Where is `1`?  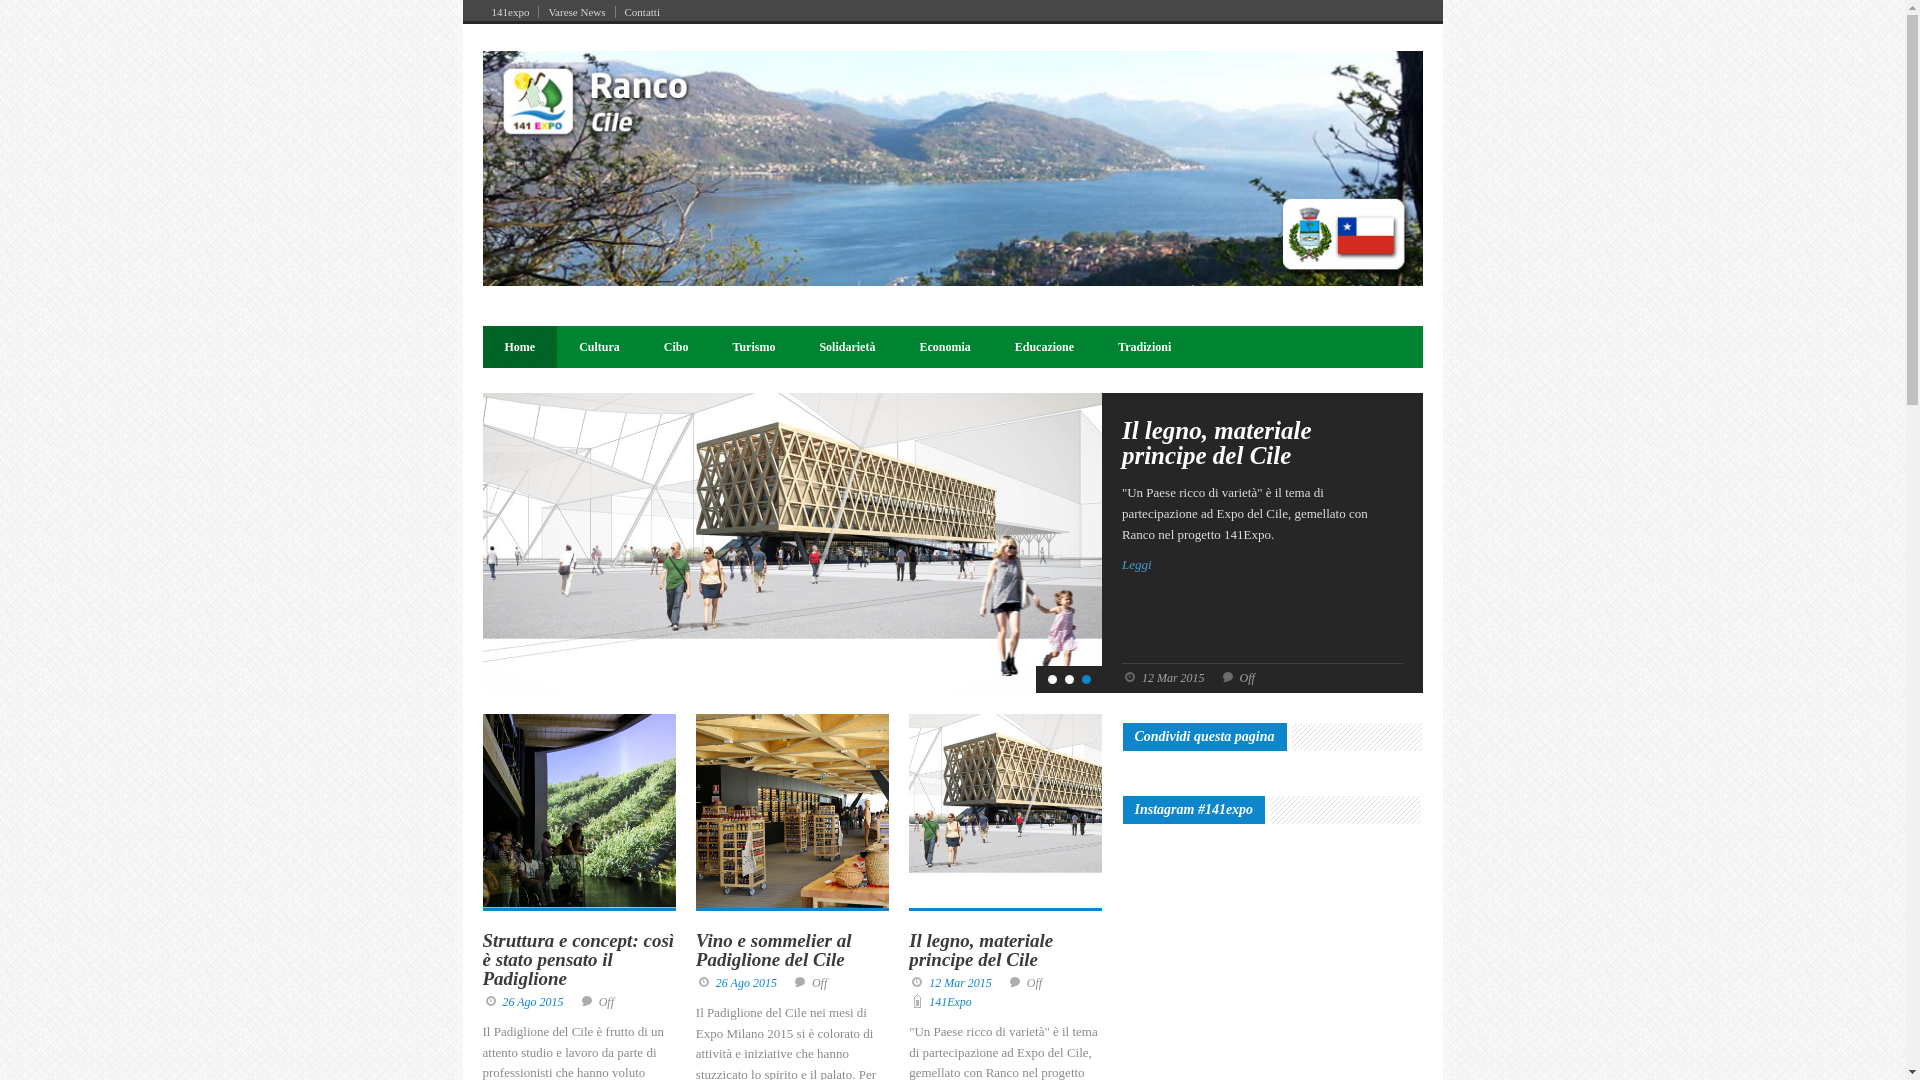
1 is located at coordinates (1052, 680).